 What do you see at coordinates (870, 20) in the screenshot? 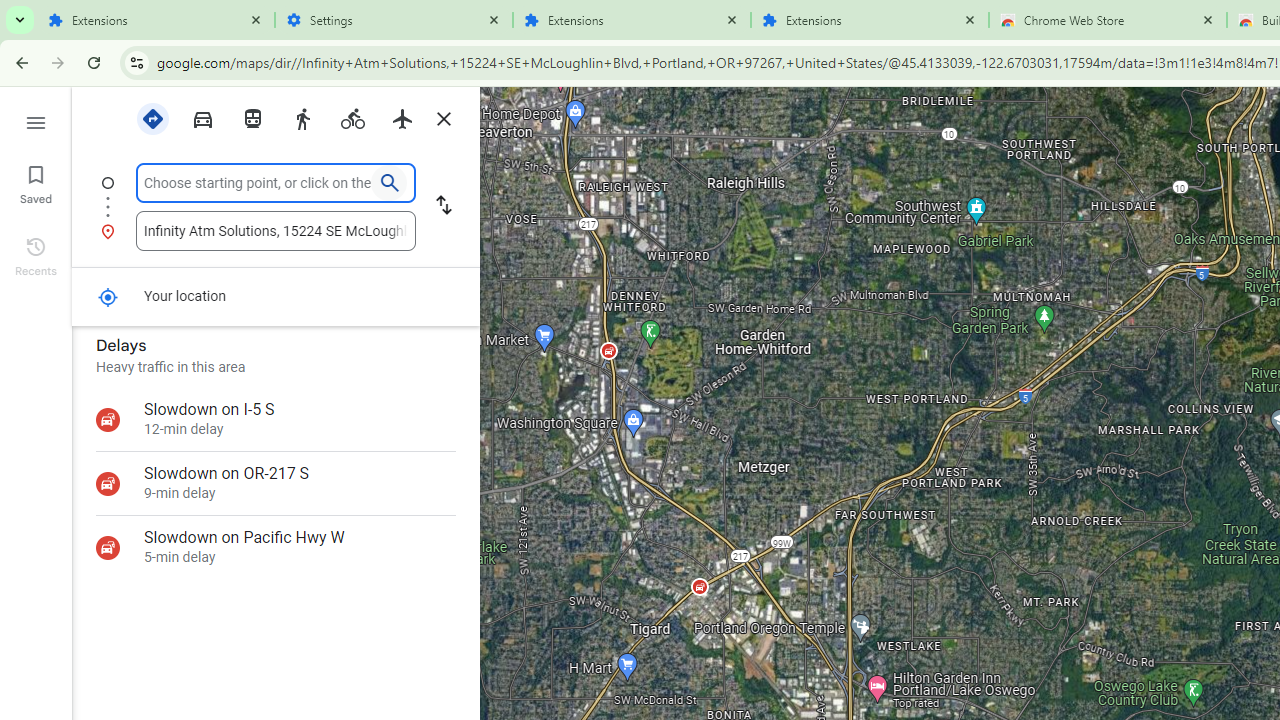
I see `Extensions` at bounding box center [870, 20].